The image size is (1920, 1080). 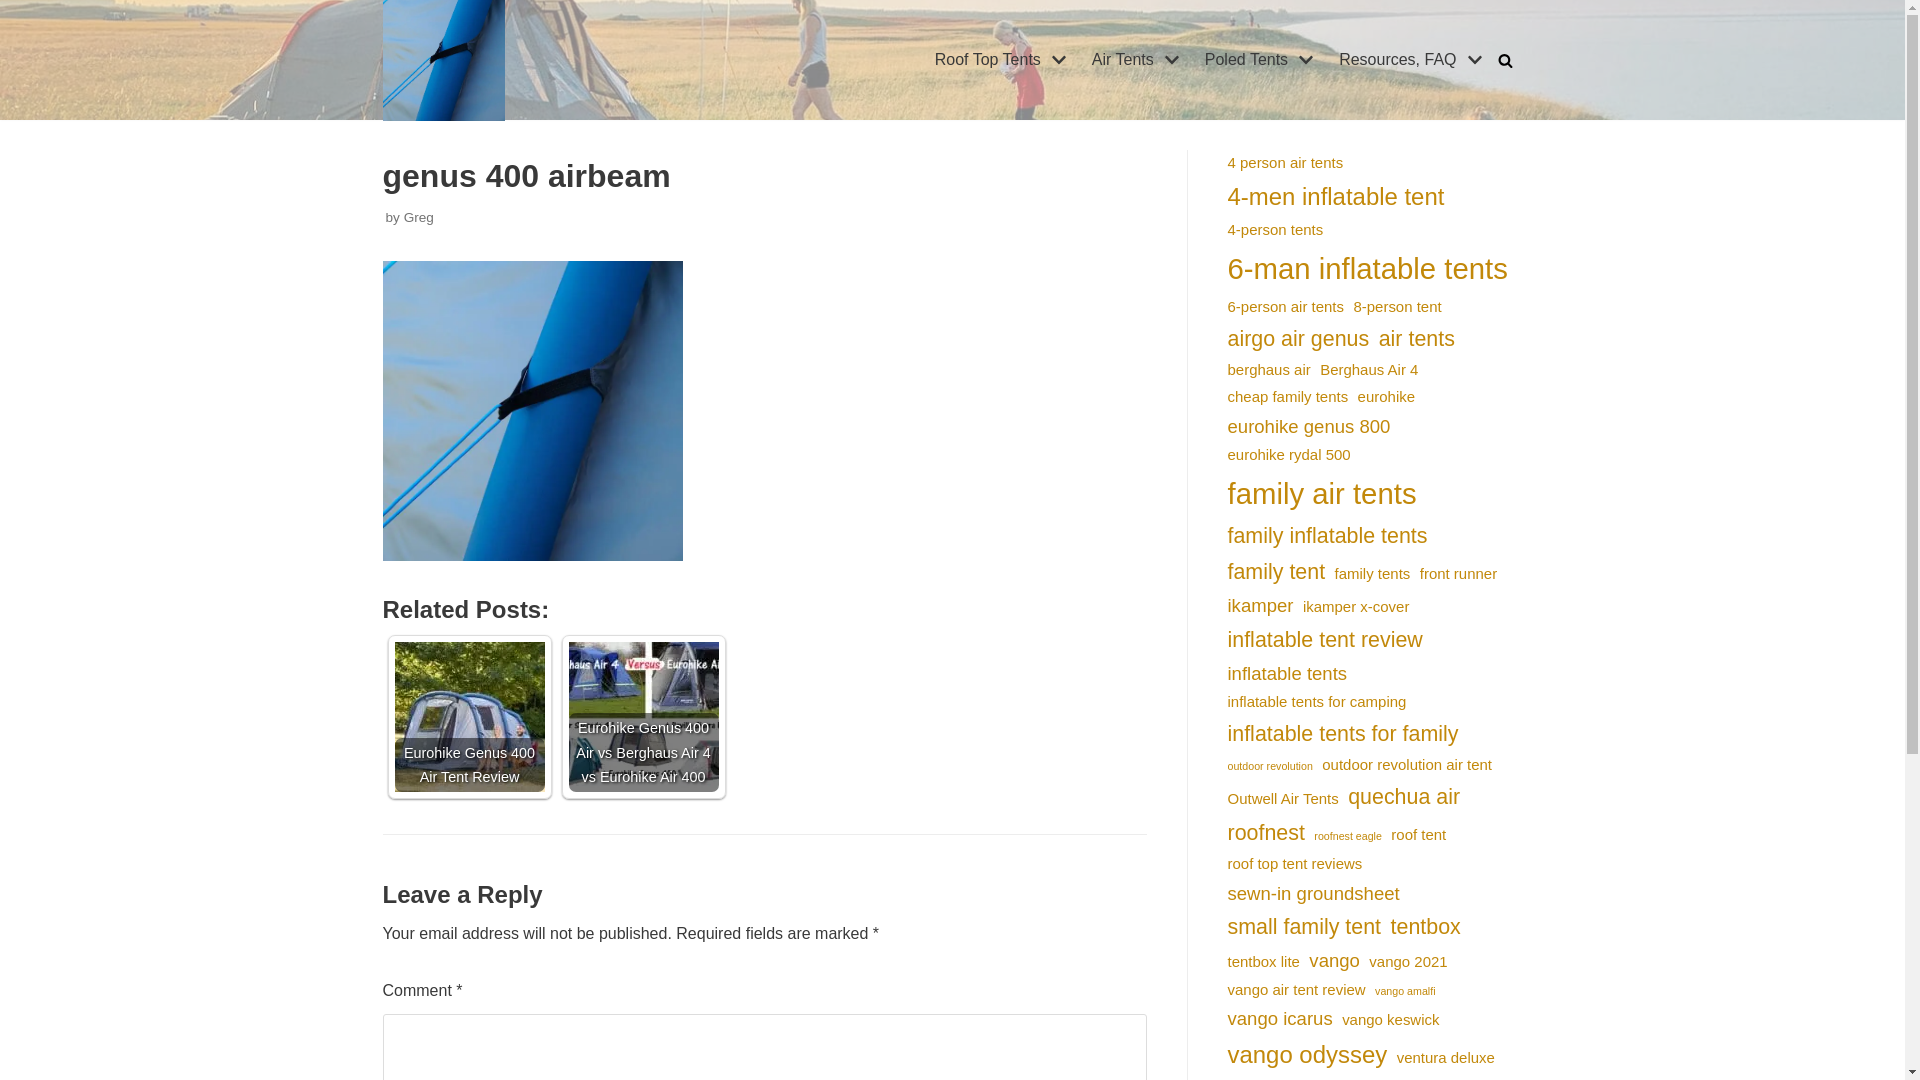 I want to click on vango amalfi, so click(x=1405, y=992).